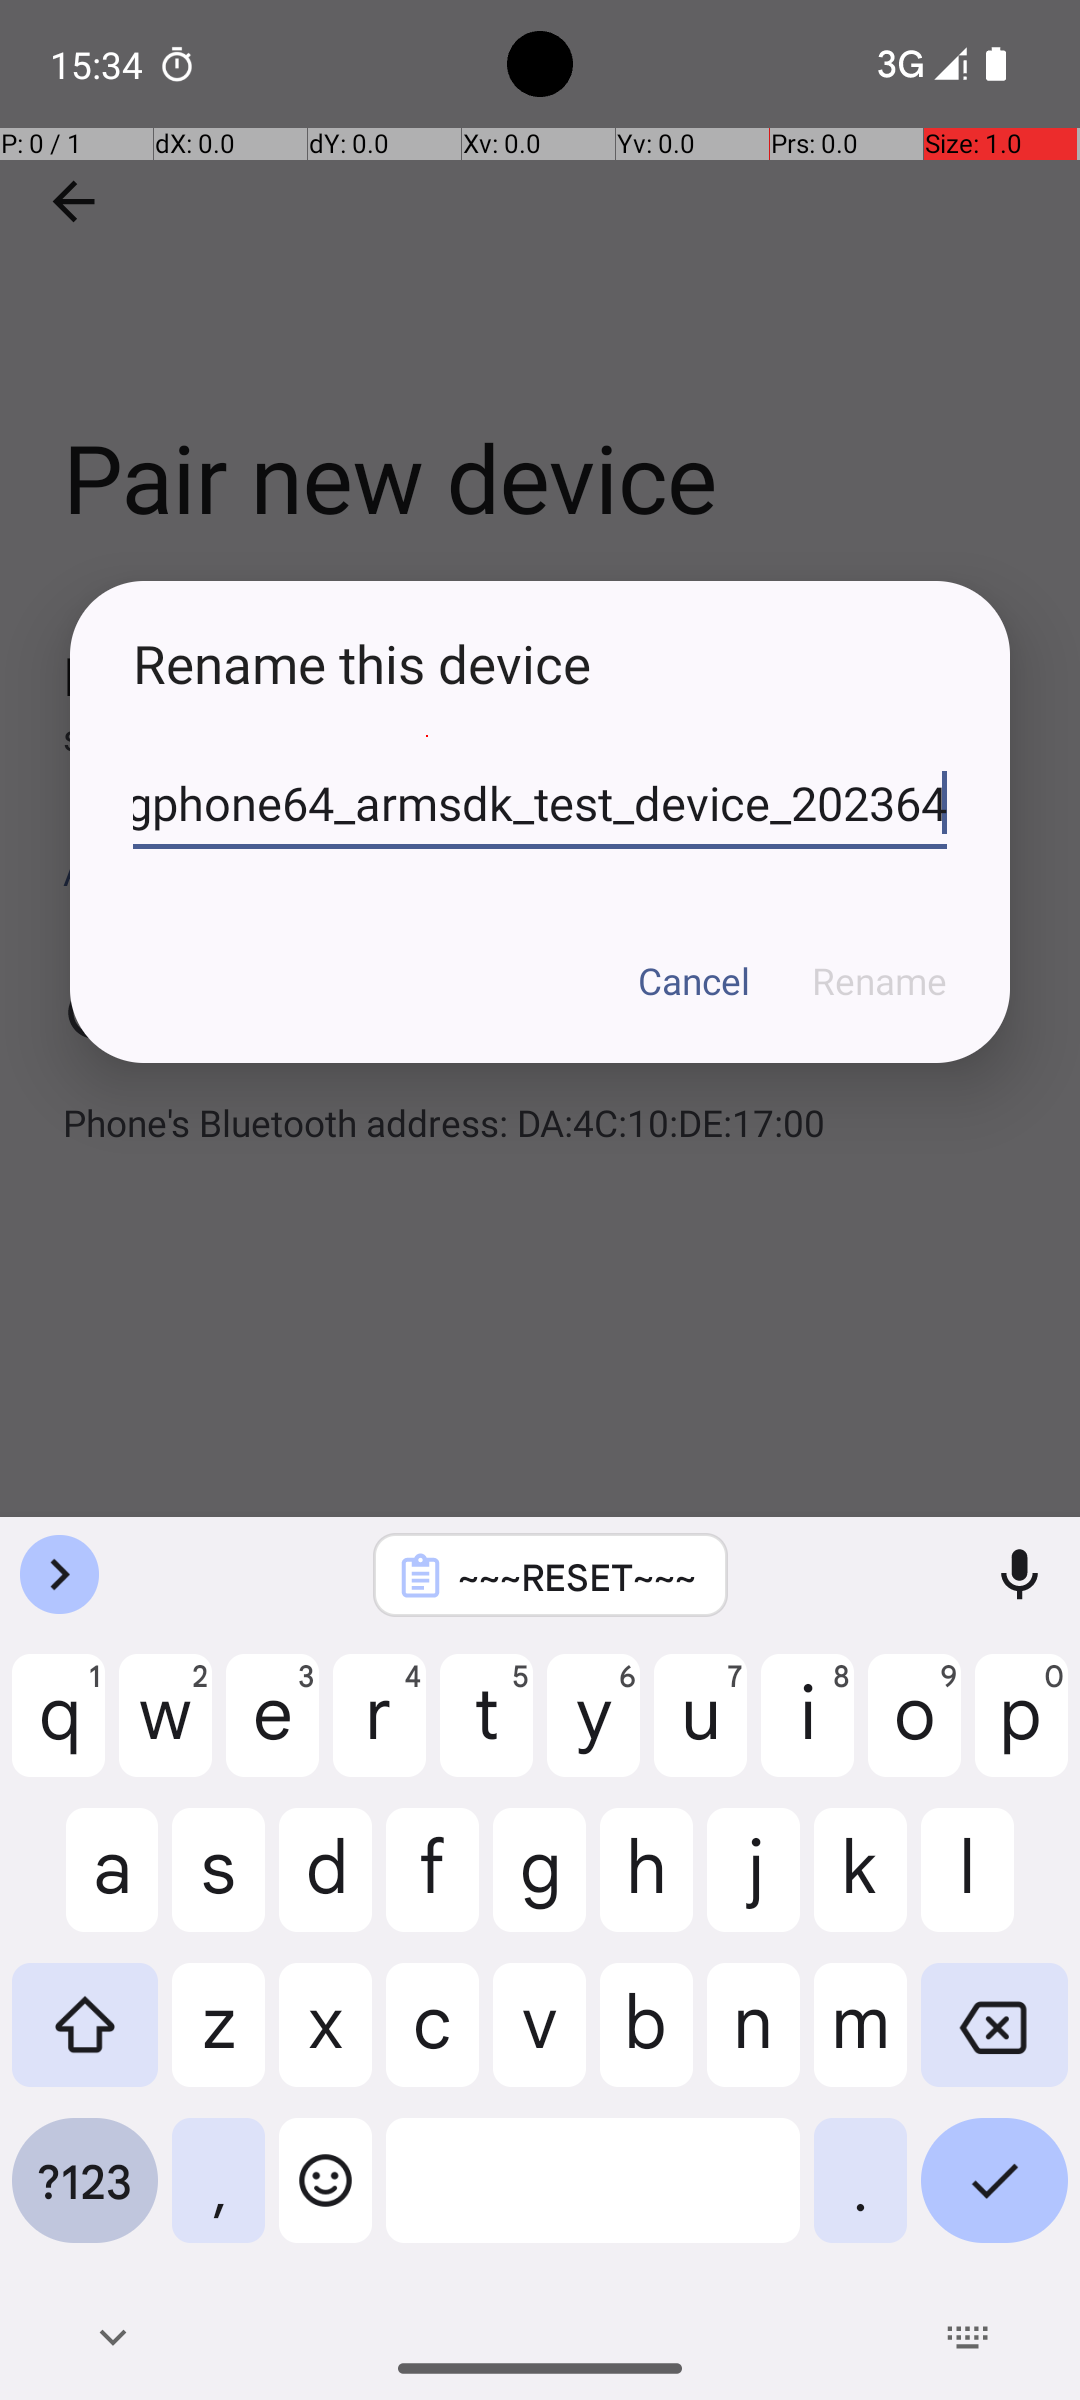 Image resolution: width=1080 pixels, height=2400 pixels. What do you see at coordinates (540, 664) in the screenshot?
I see `Rename this device` at bounding box center [540, 664].